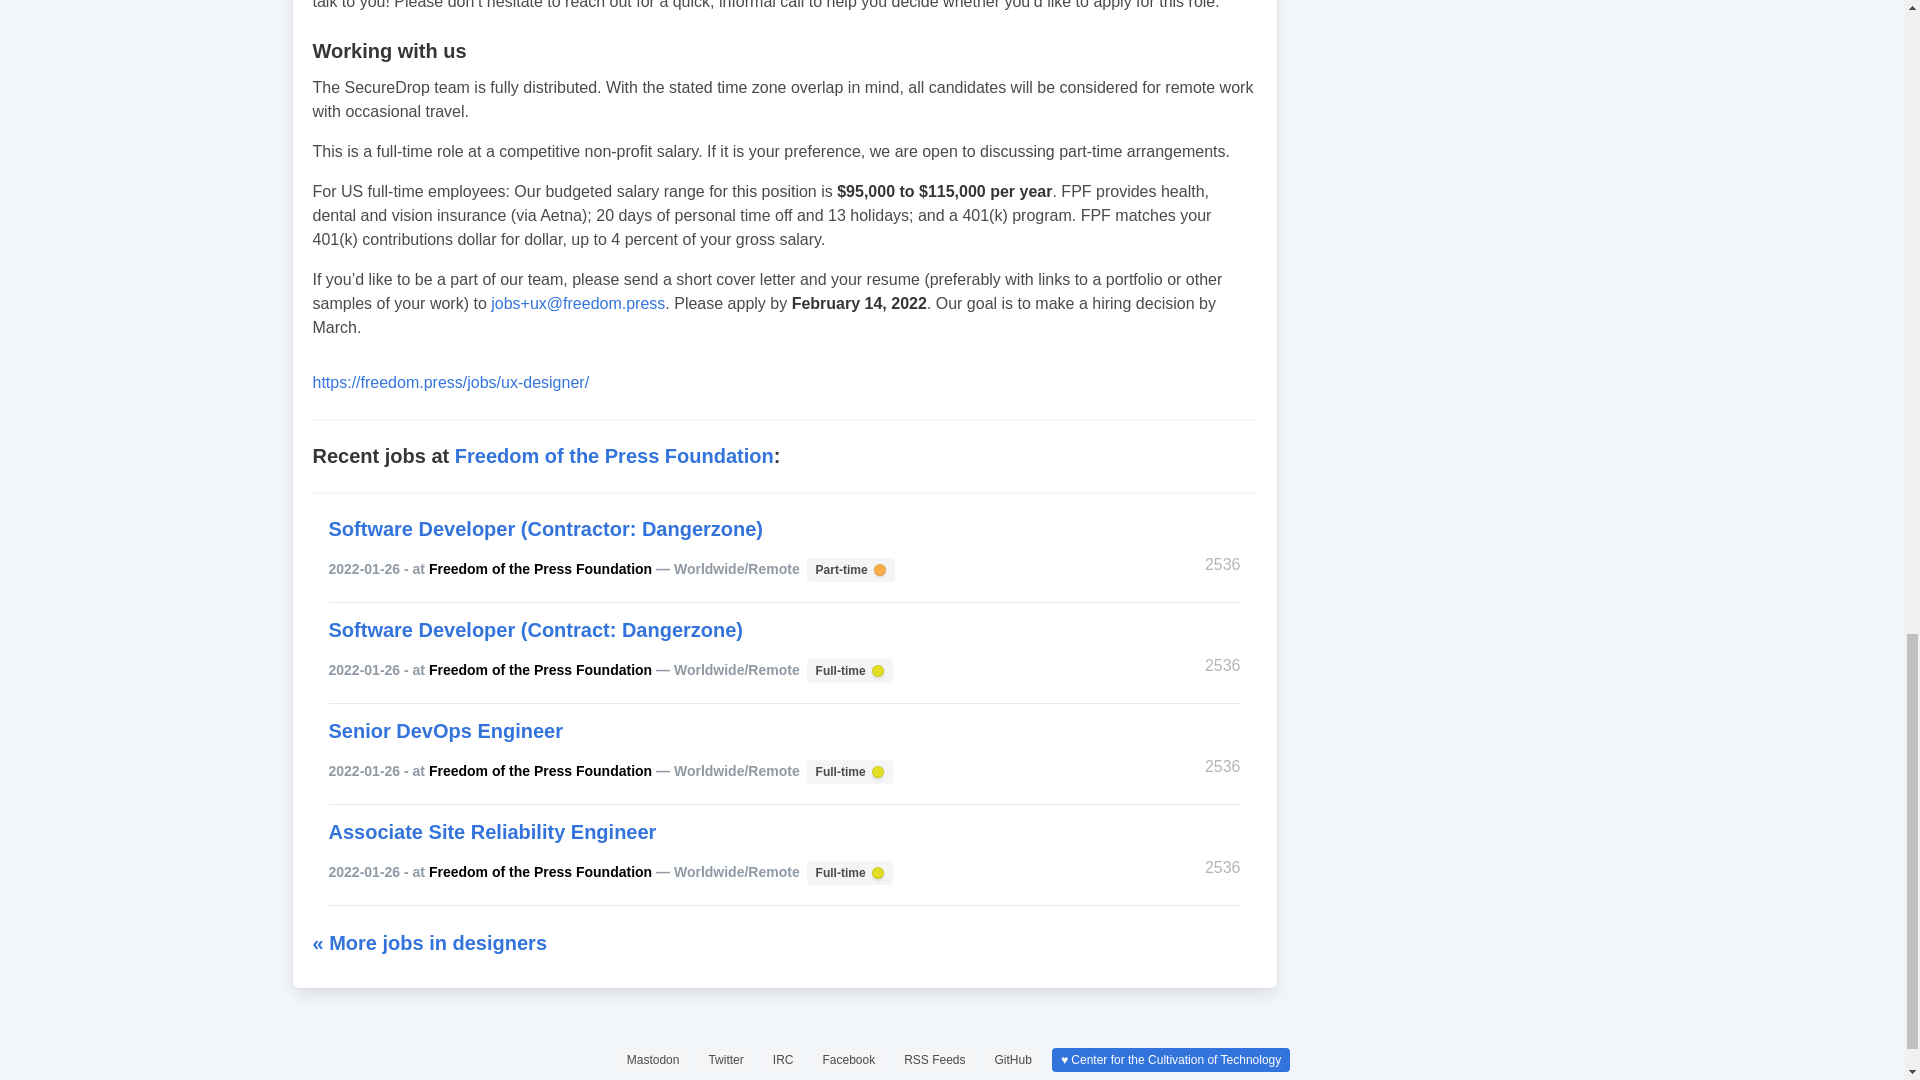 Image resolution: width=1920 pixels, height=1080 pixels. Describe the element at coordinates (848, 670) in the screenshot. I see `Senior DevOps Engineer` at that location.